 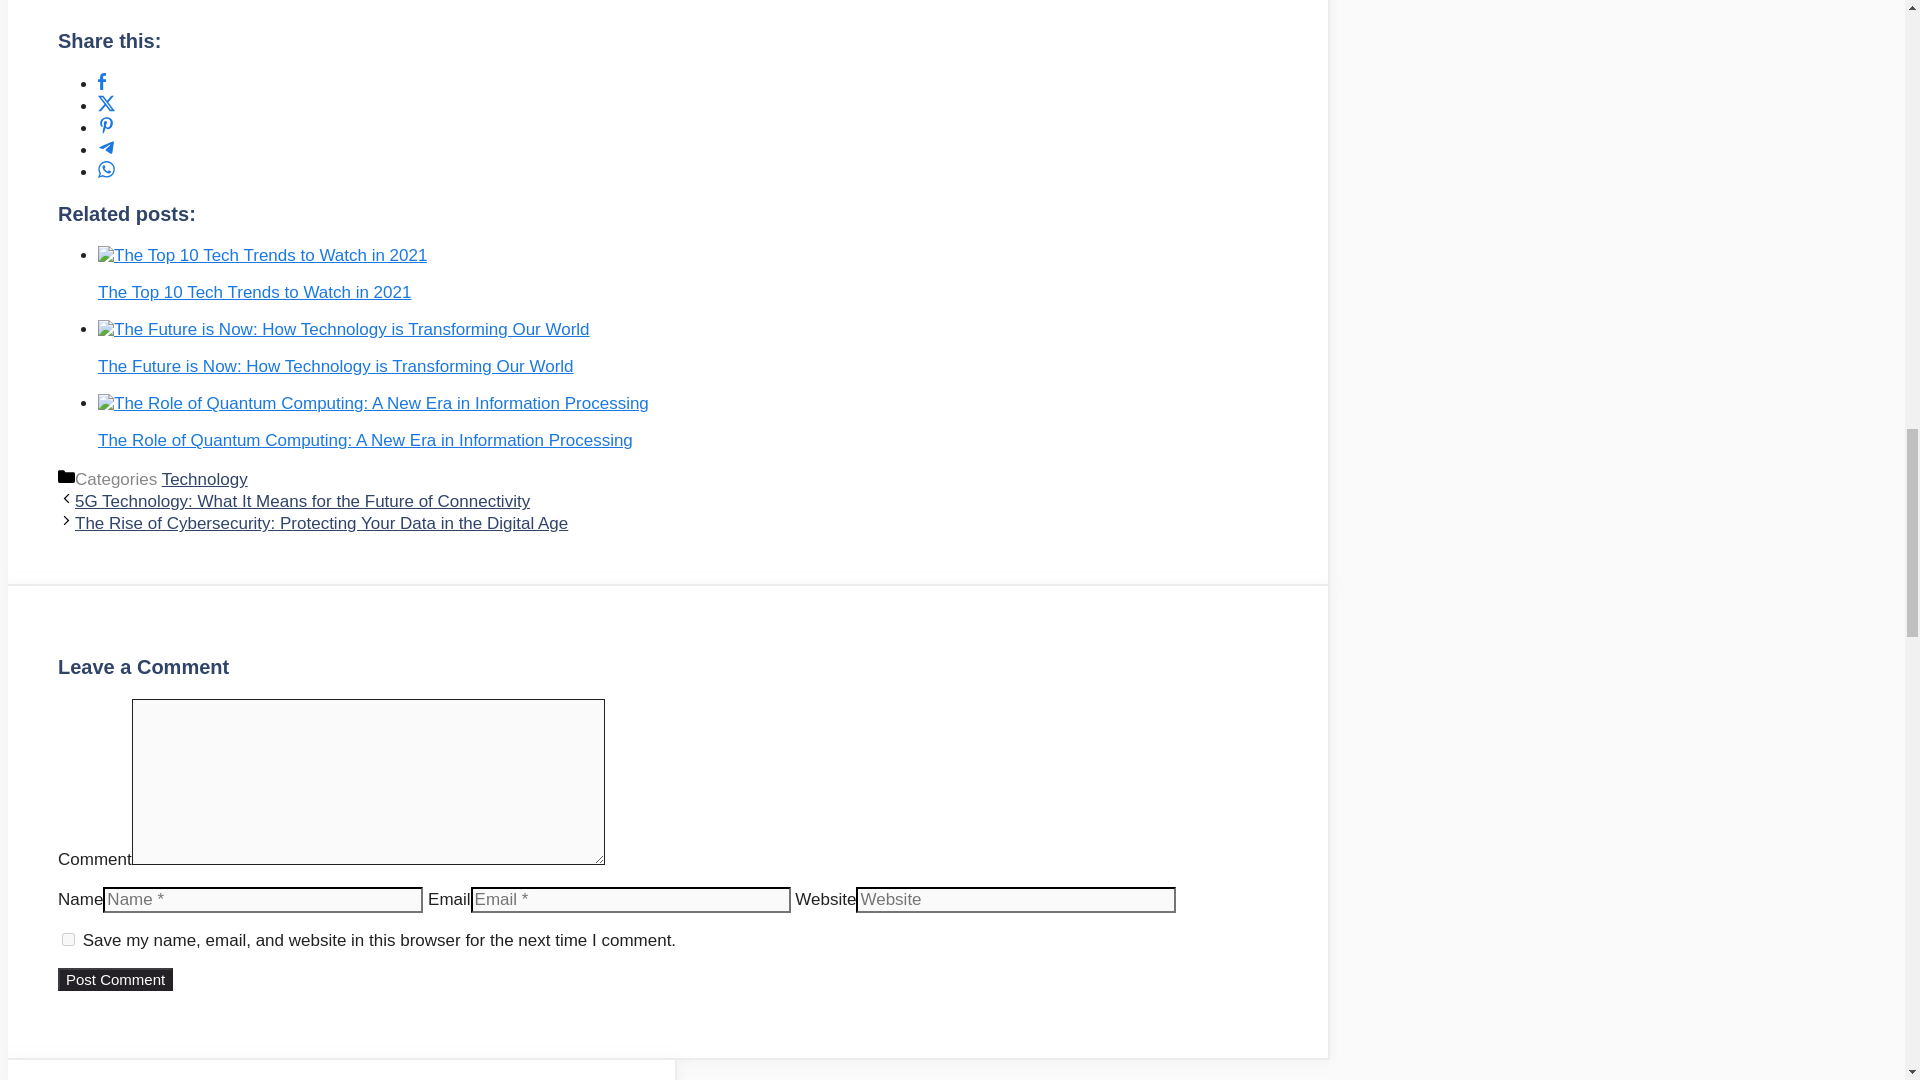 What do you see at coordinates (68, 940) in the screenshot?
I see `yes` at bounding box center [68, 940].